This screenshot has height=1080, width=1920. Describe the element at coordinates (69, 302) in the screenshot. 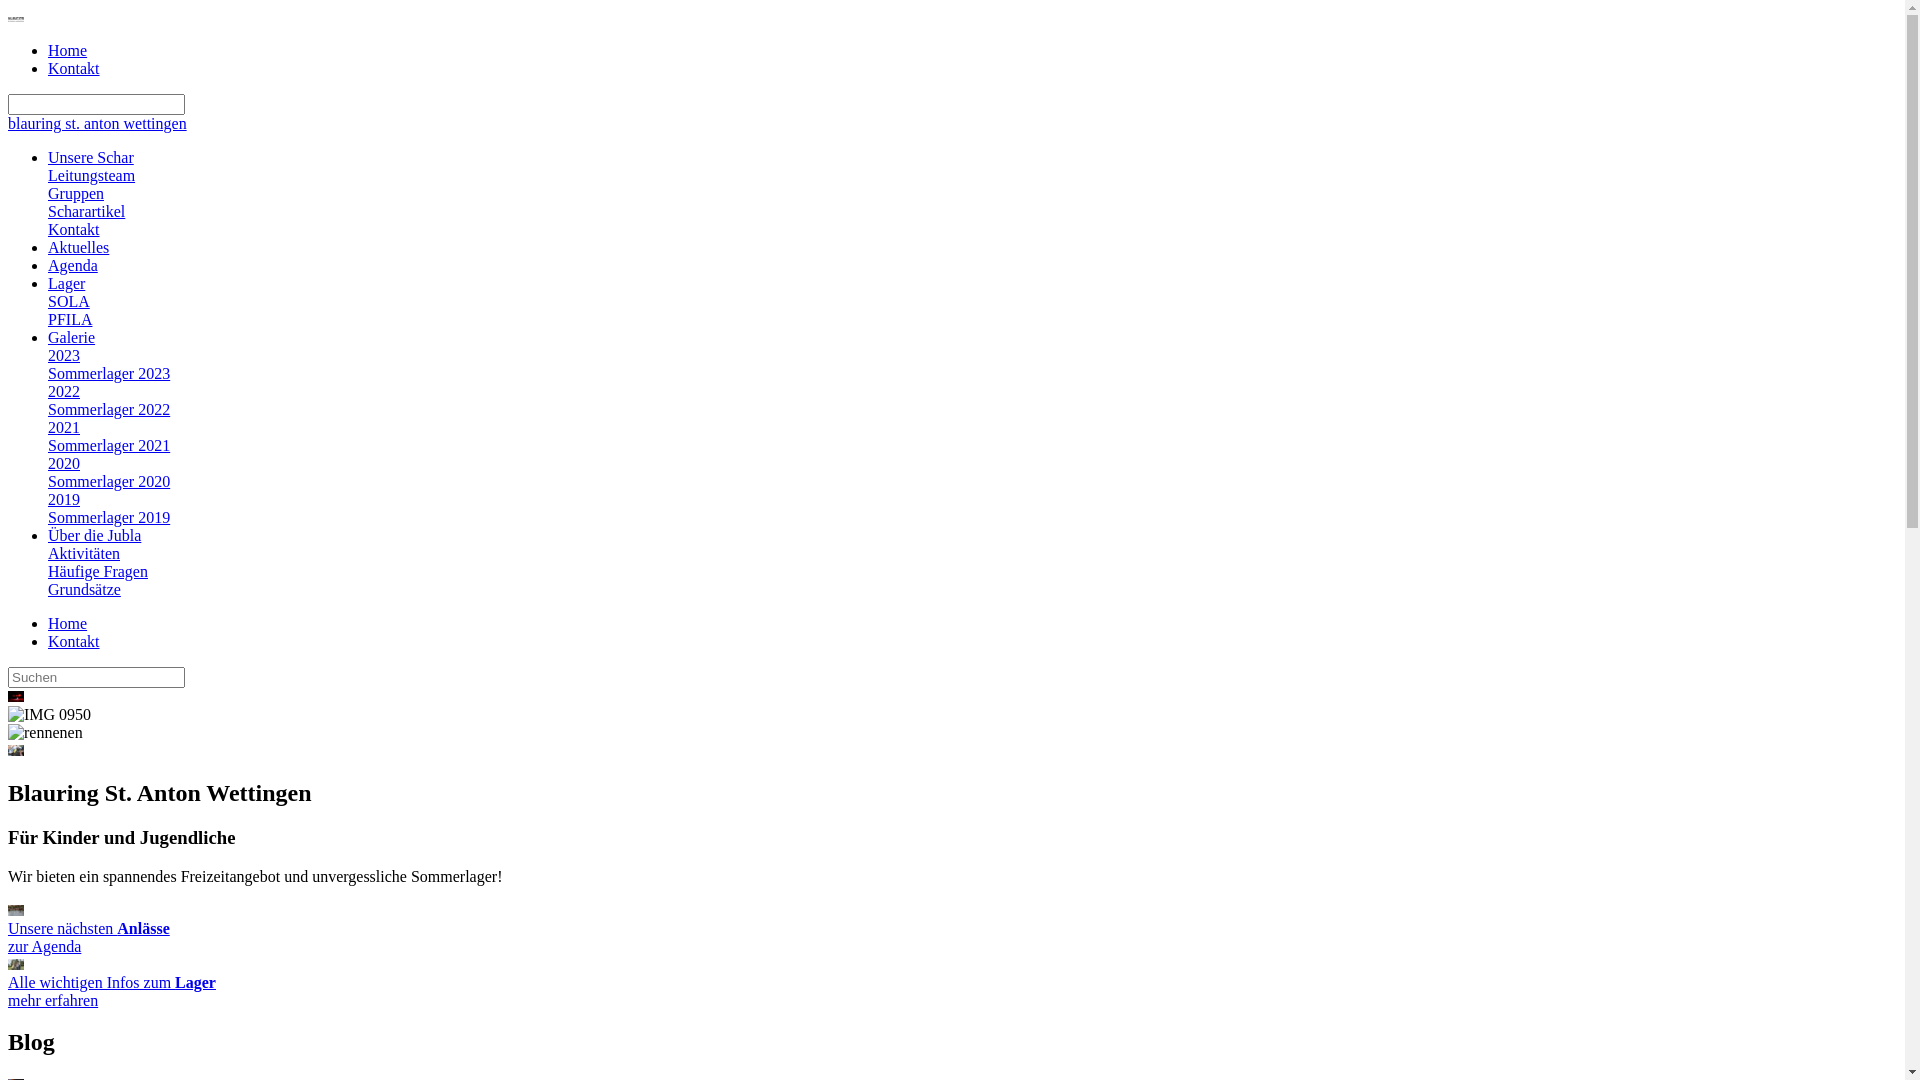

I see `SOLA` at that location.